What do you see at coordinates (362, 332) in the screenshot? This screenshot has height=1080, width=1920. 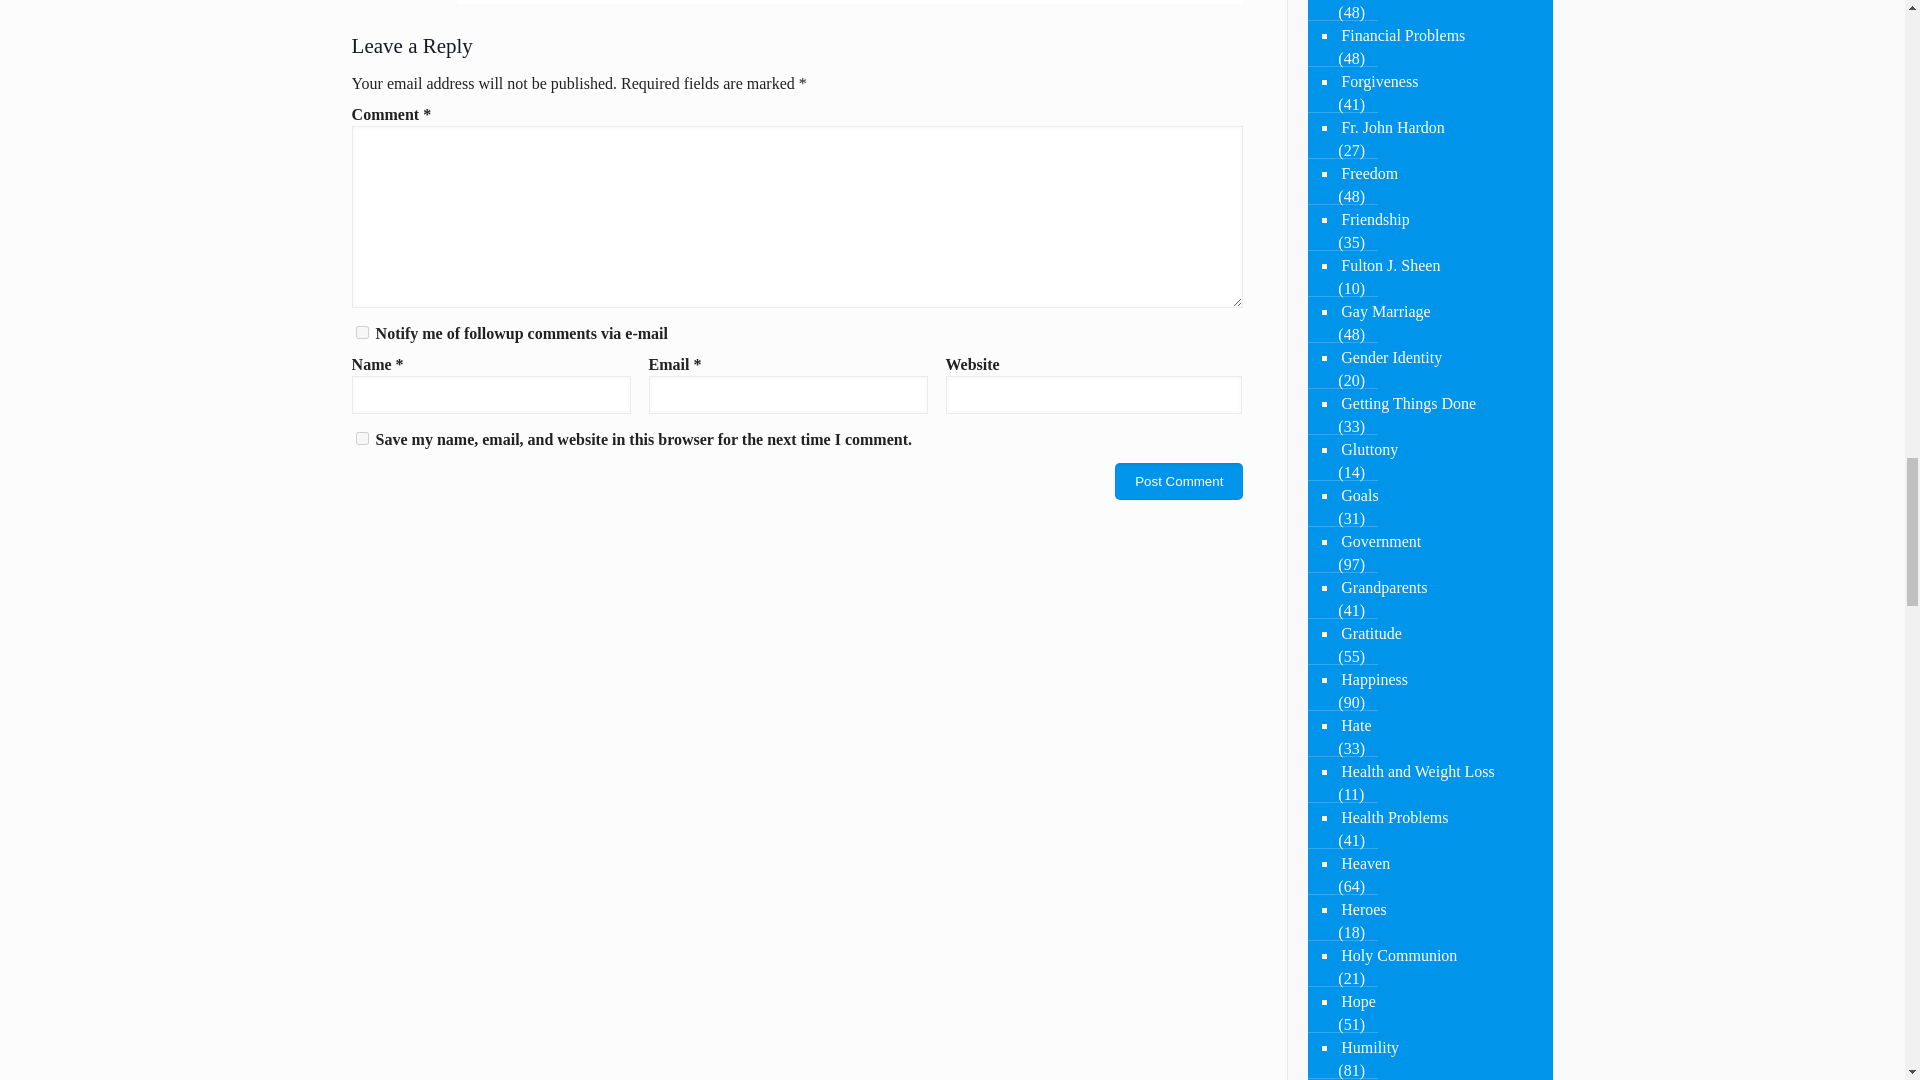 I see `subscribe` at bounding box center [362, 332].